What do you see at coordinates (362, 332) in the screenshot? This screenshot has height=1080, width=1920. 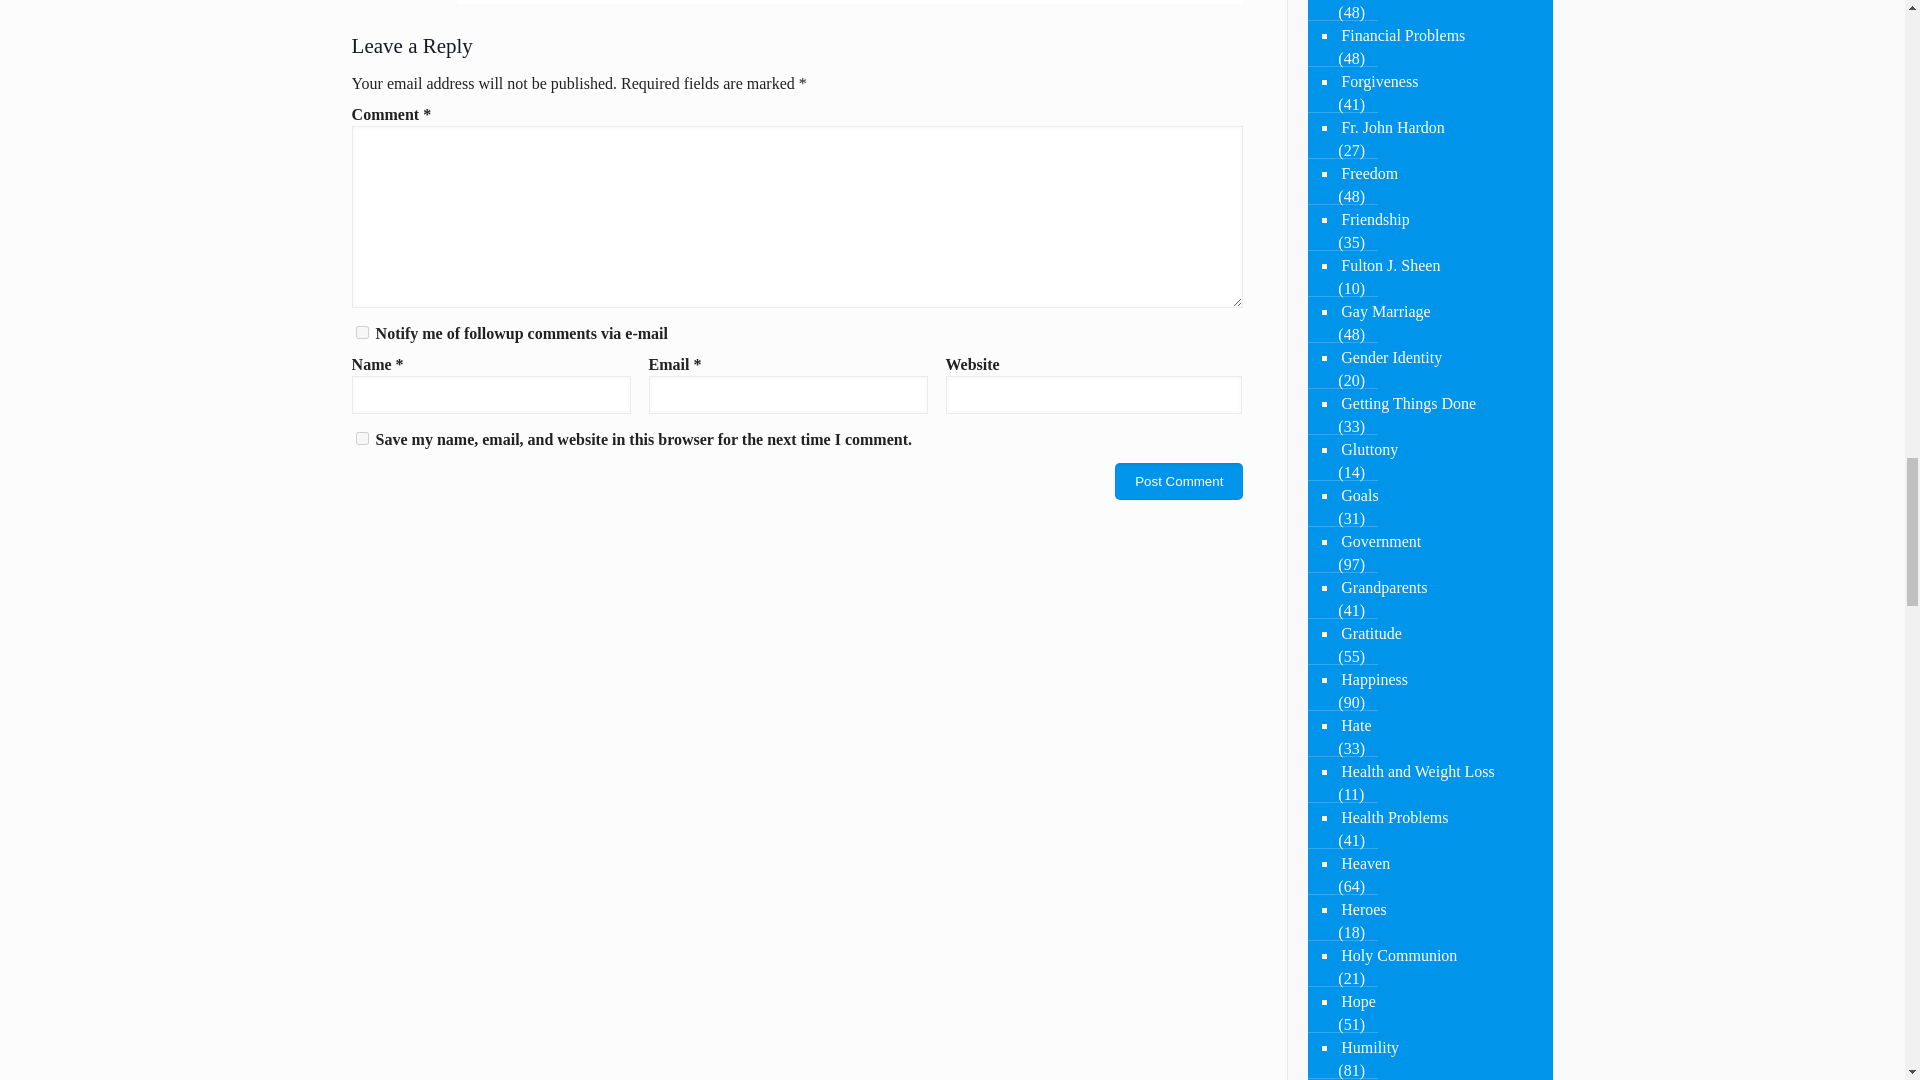 I see `subscribe` at bounding box center [362, 332].